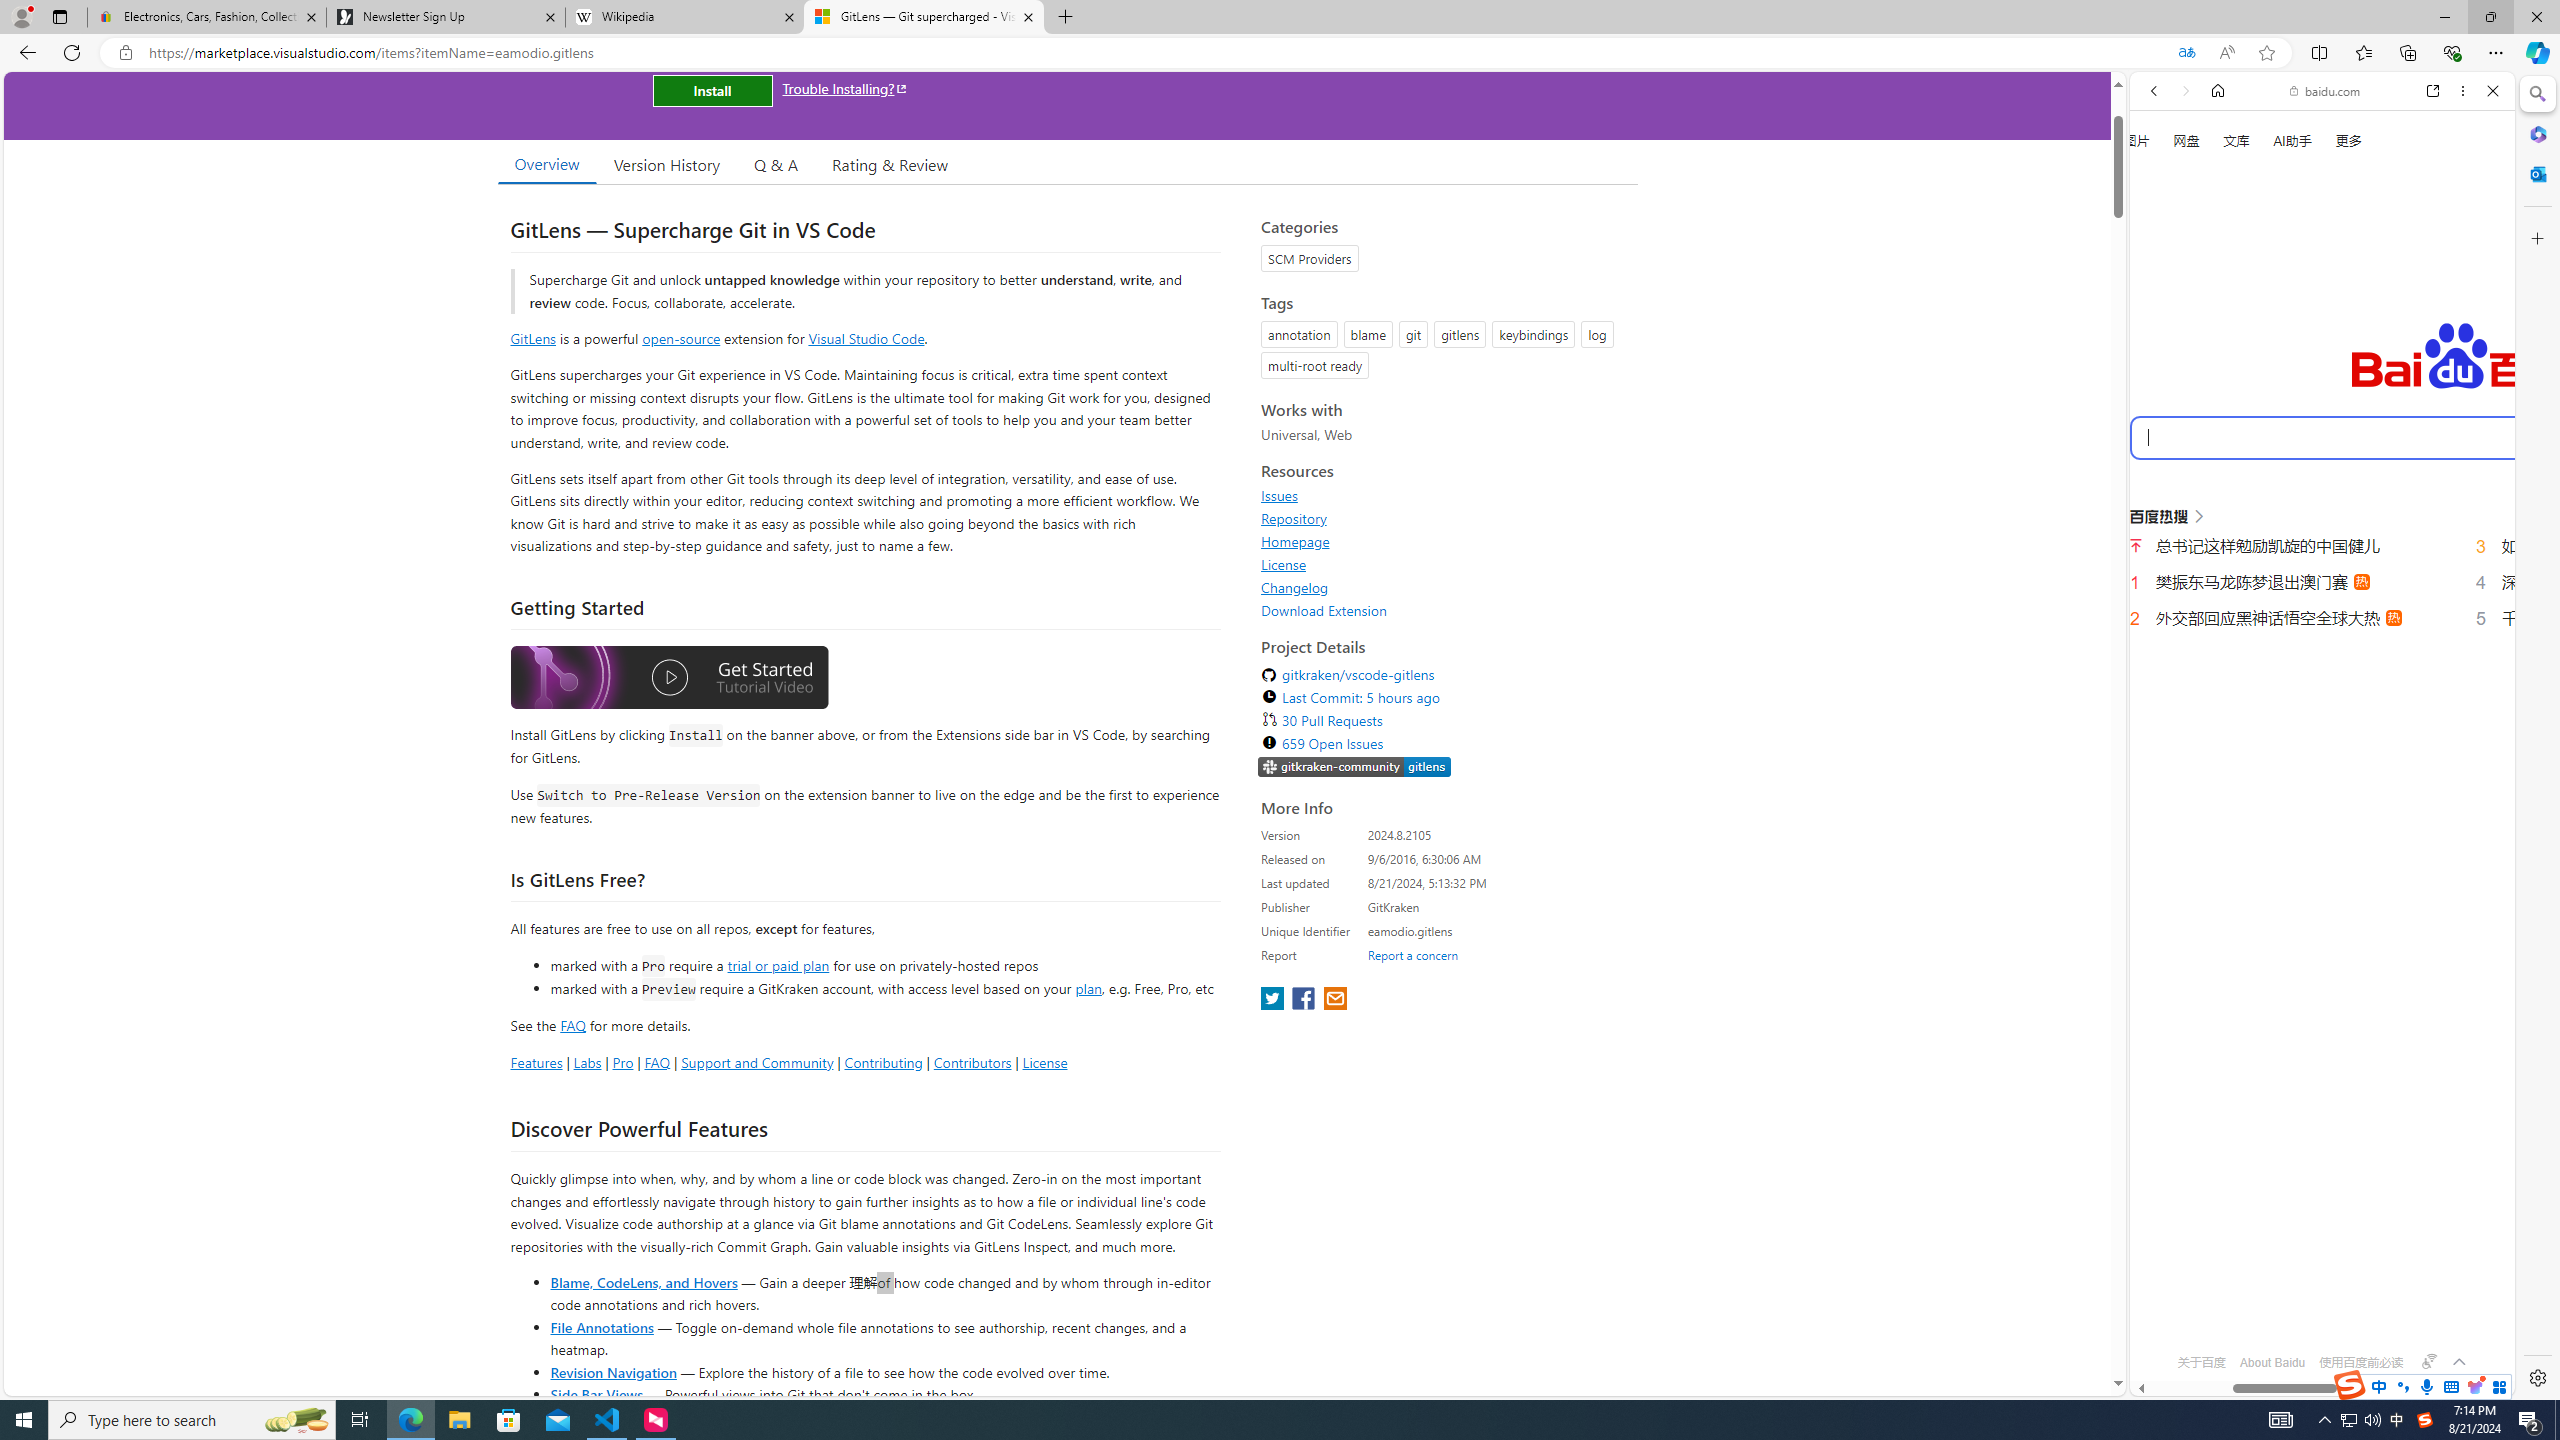 Image resolution: width=2560 pixels, height=1440 pixels. I want to click on Watch the GitLens Getting Started video, so click(669, 678).